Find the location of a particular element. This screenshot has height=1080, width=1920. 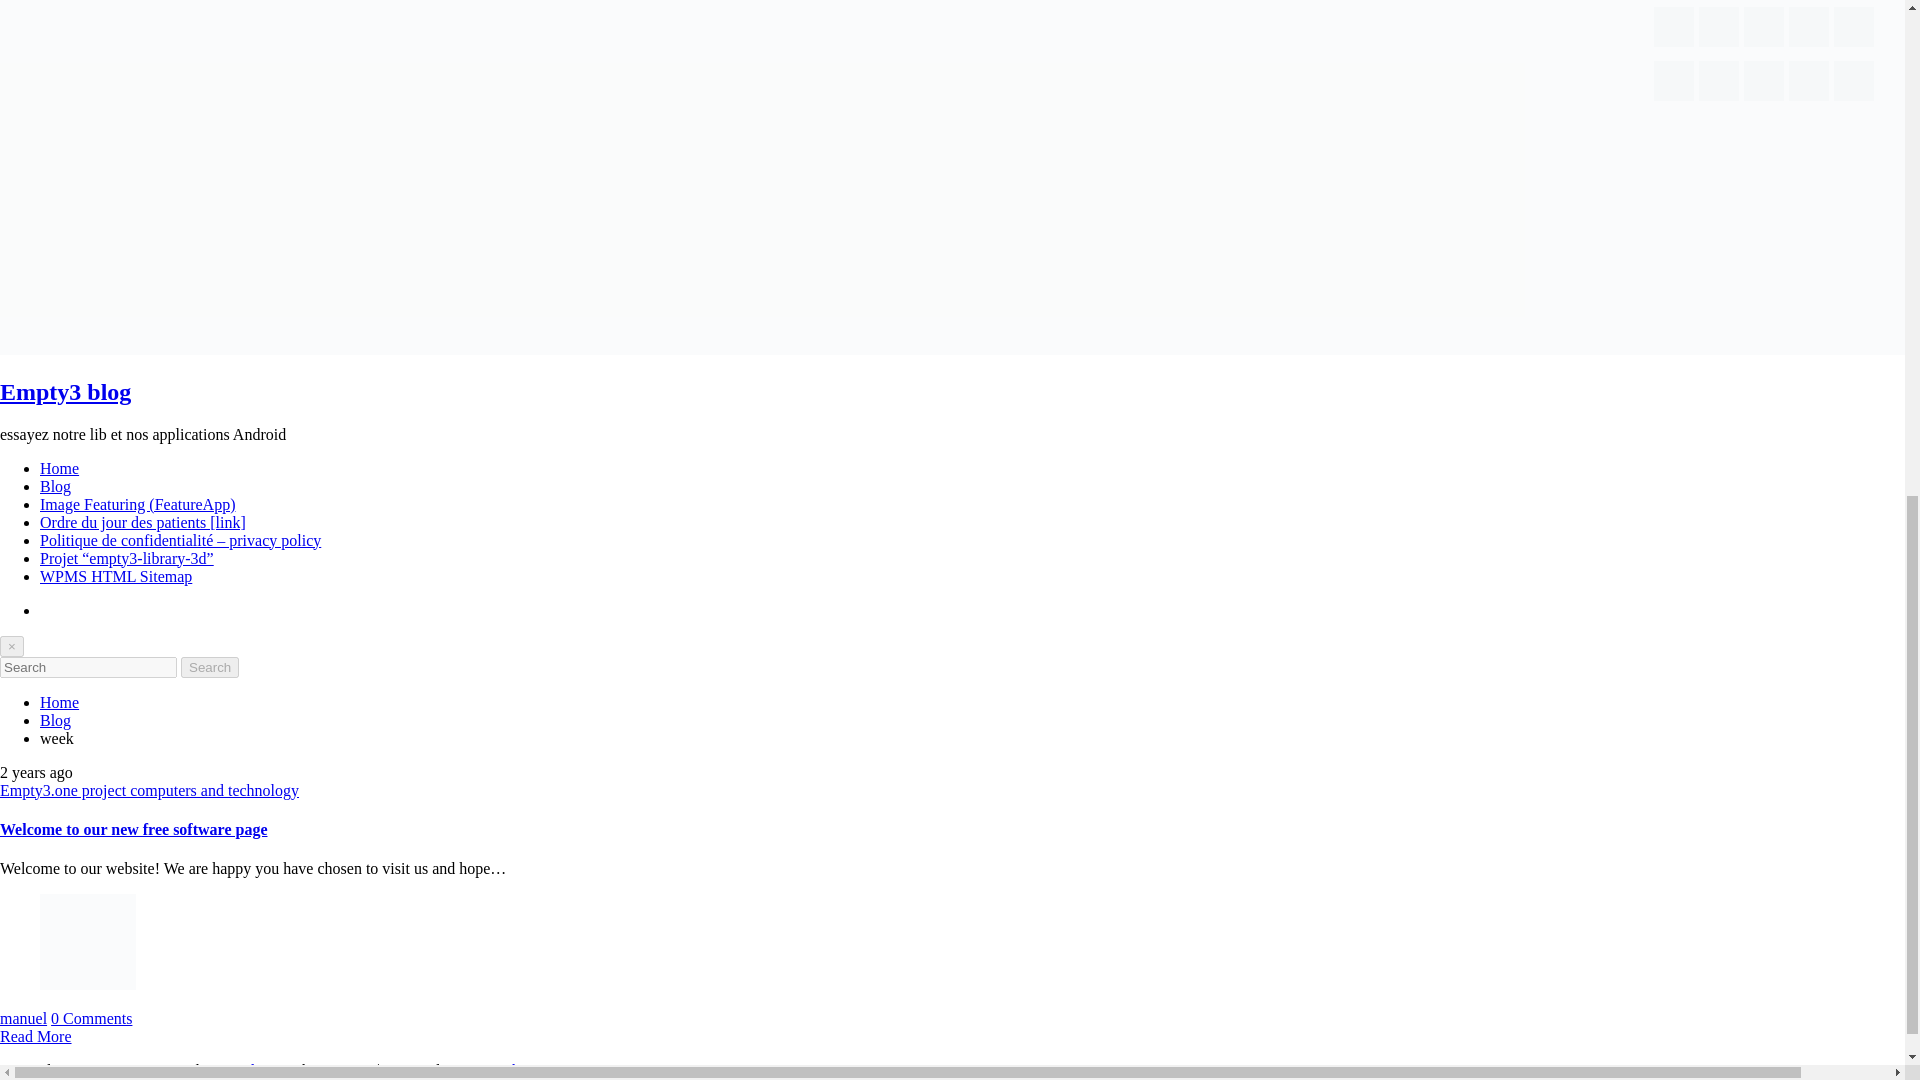

Empty3 blog is located at coordinates (65, 392).